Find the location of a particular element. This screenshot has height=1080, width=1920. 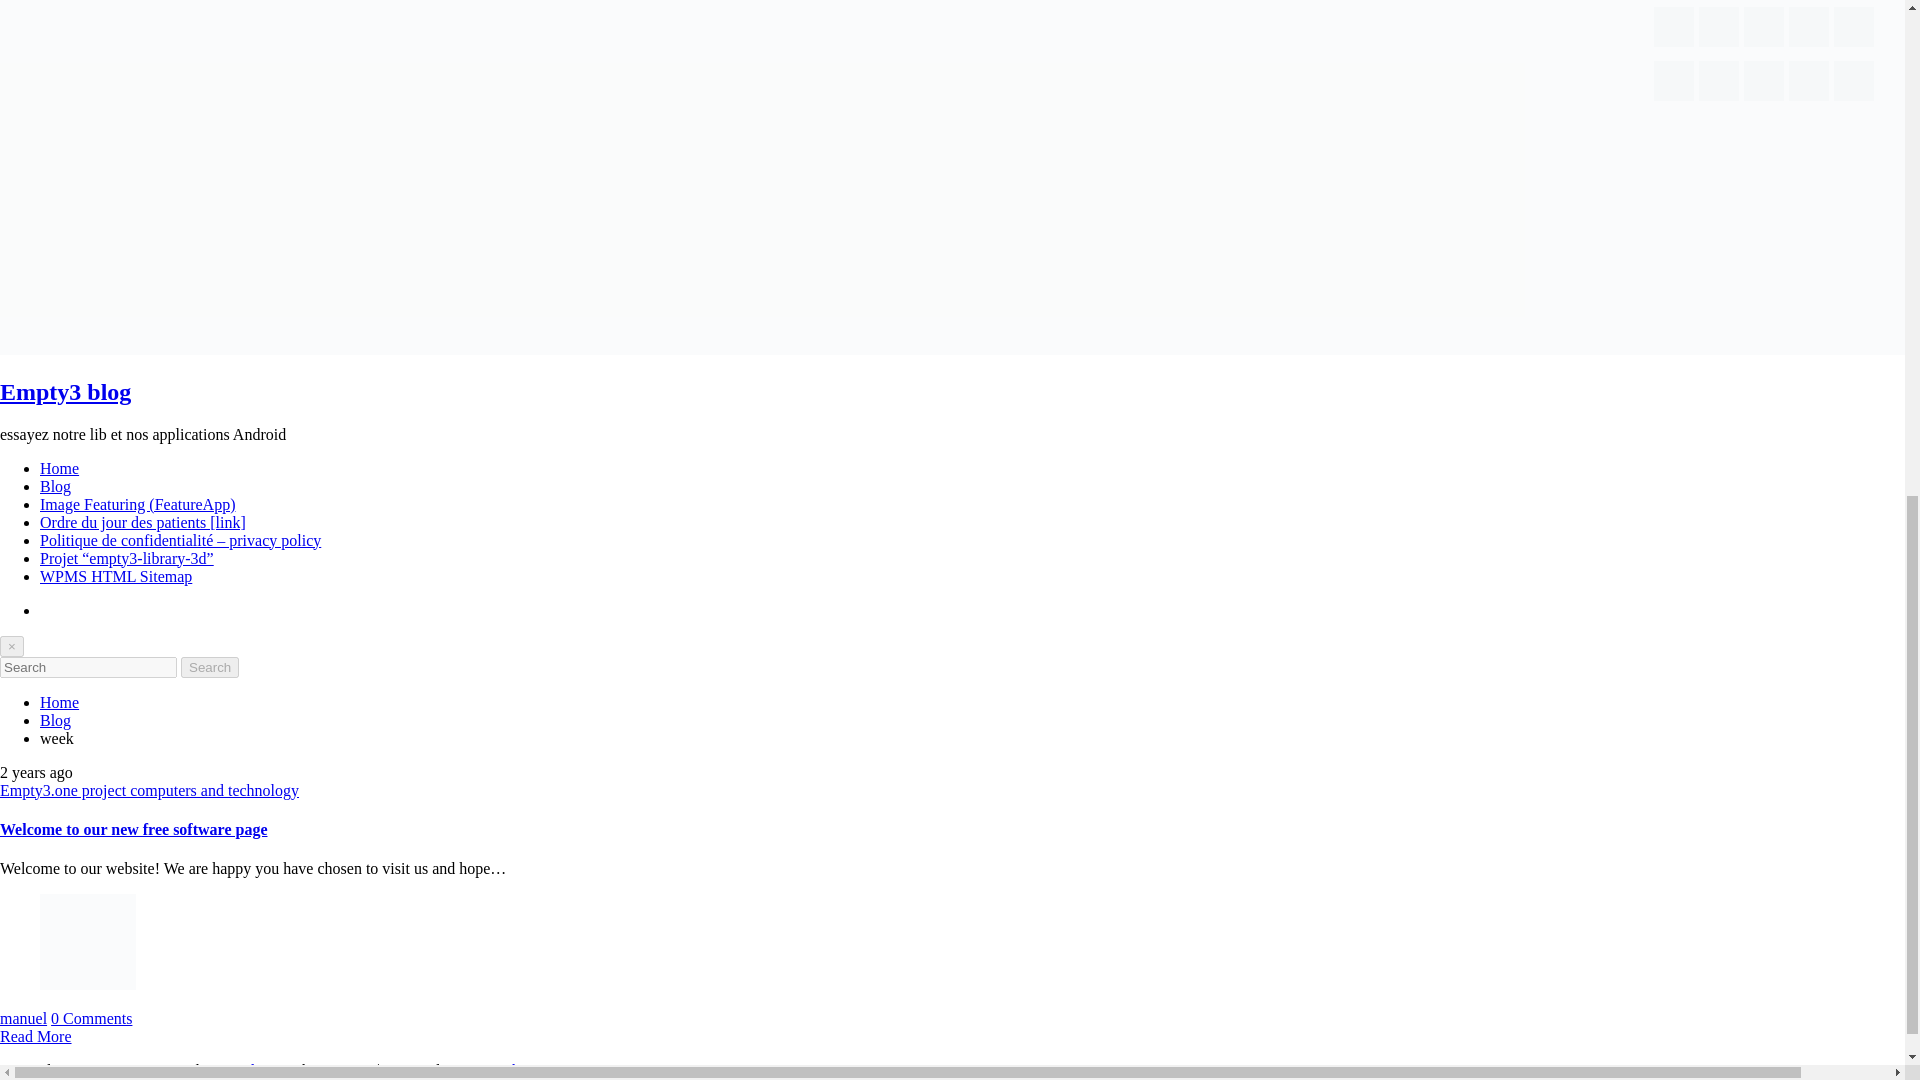

Empty3 blog is located at coordinates (65, 392).